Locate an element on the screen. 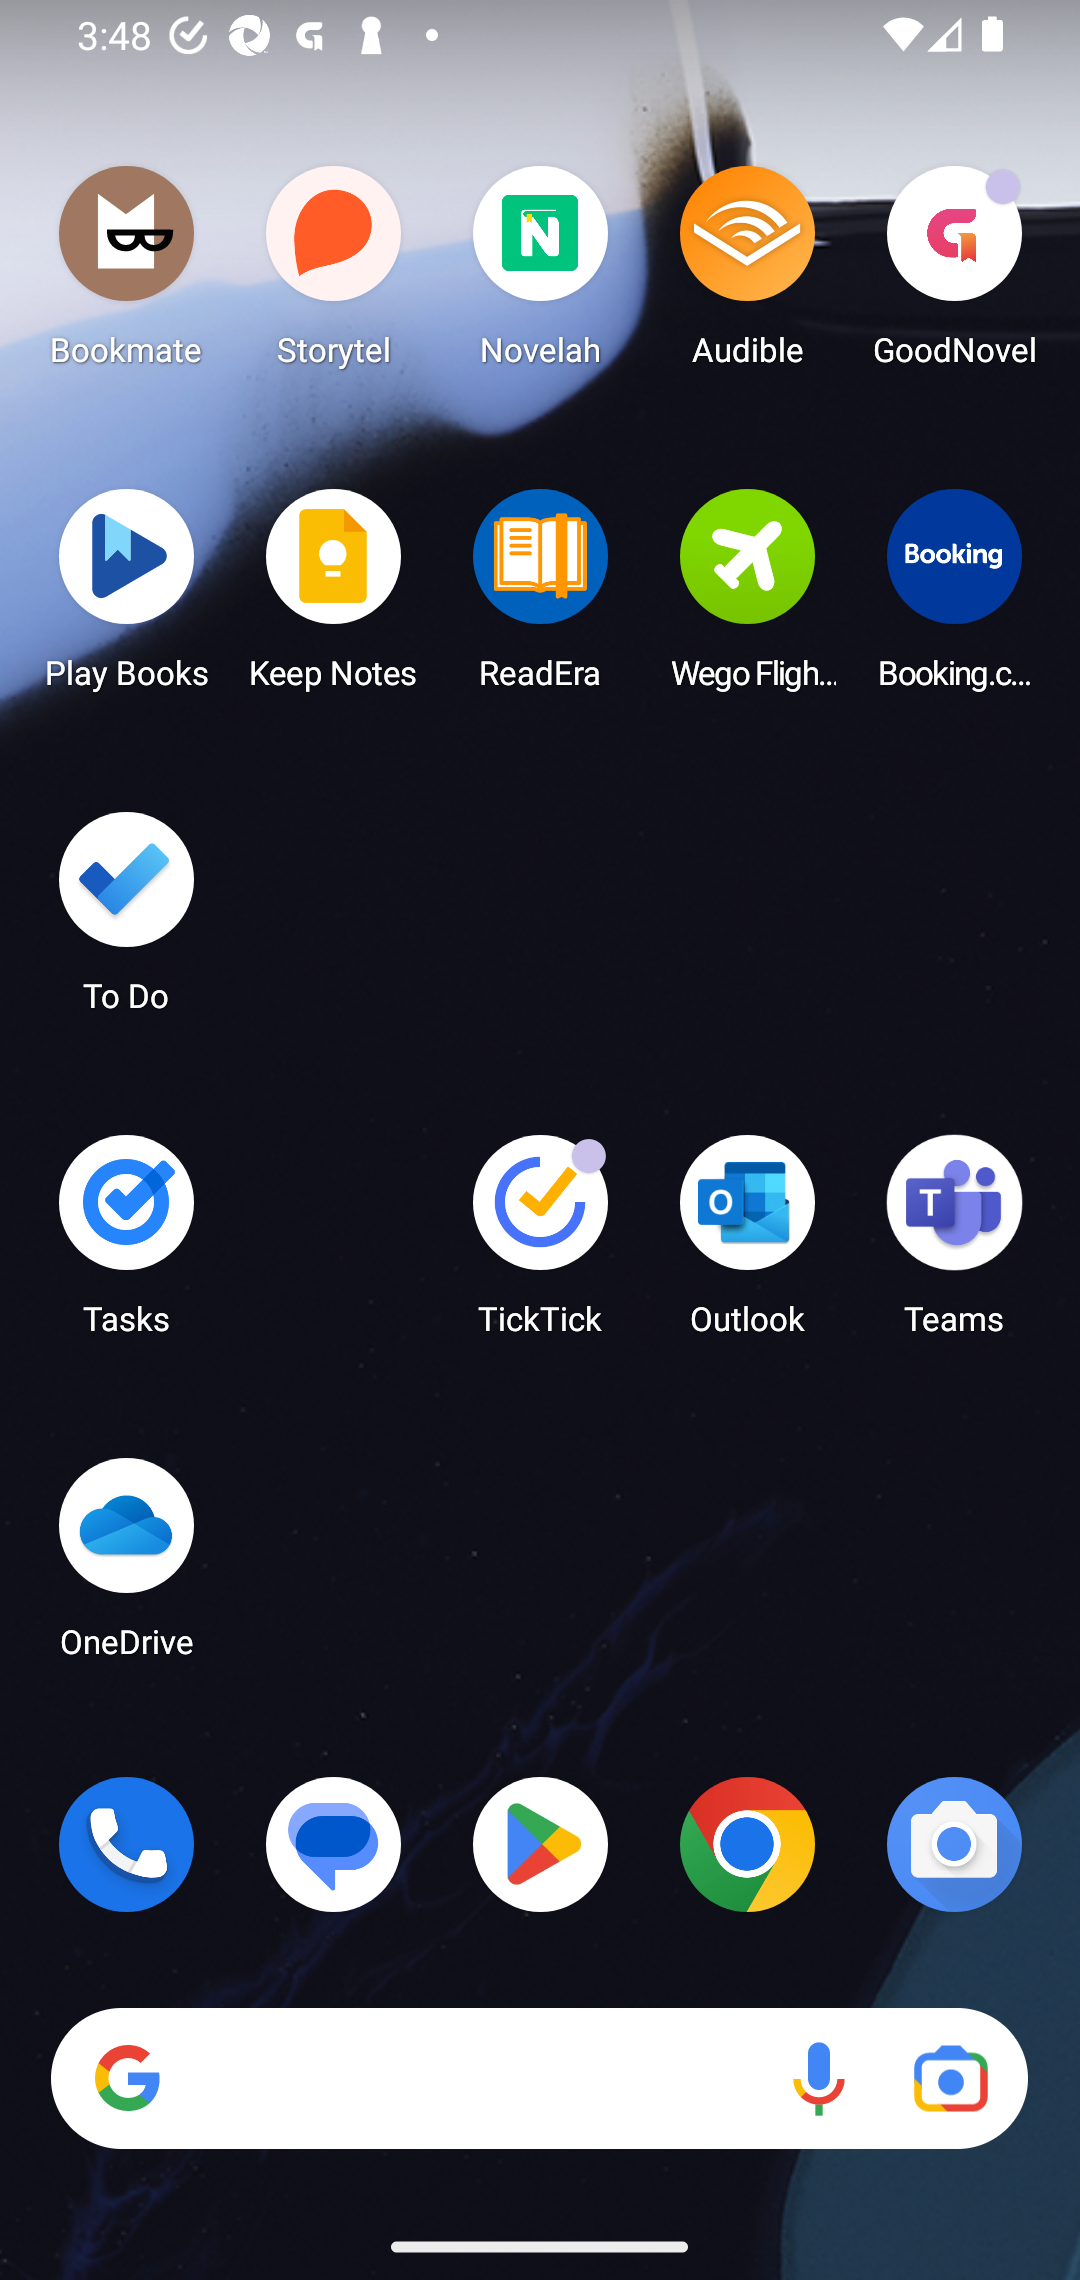  Keep Notes is located at coordinates (334, 597).